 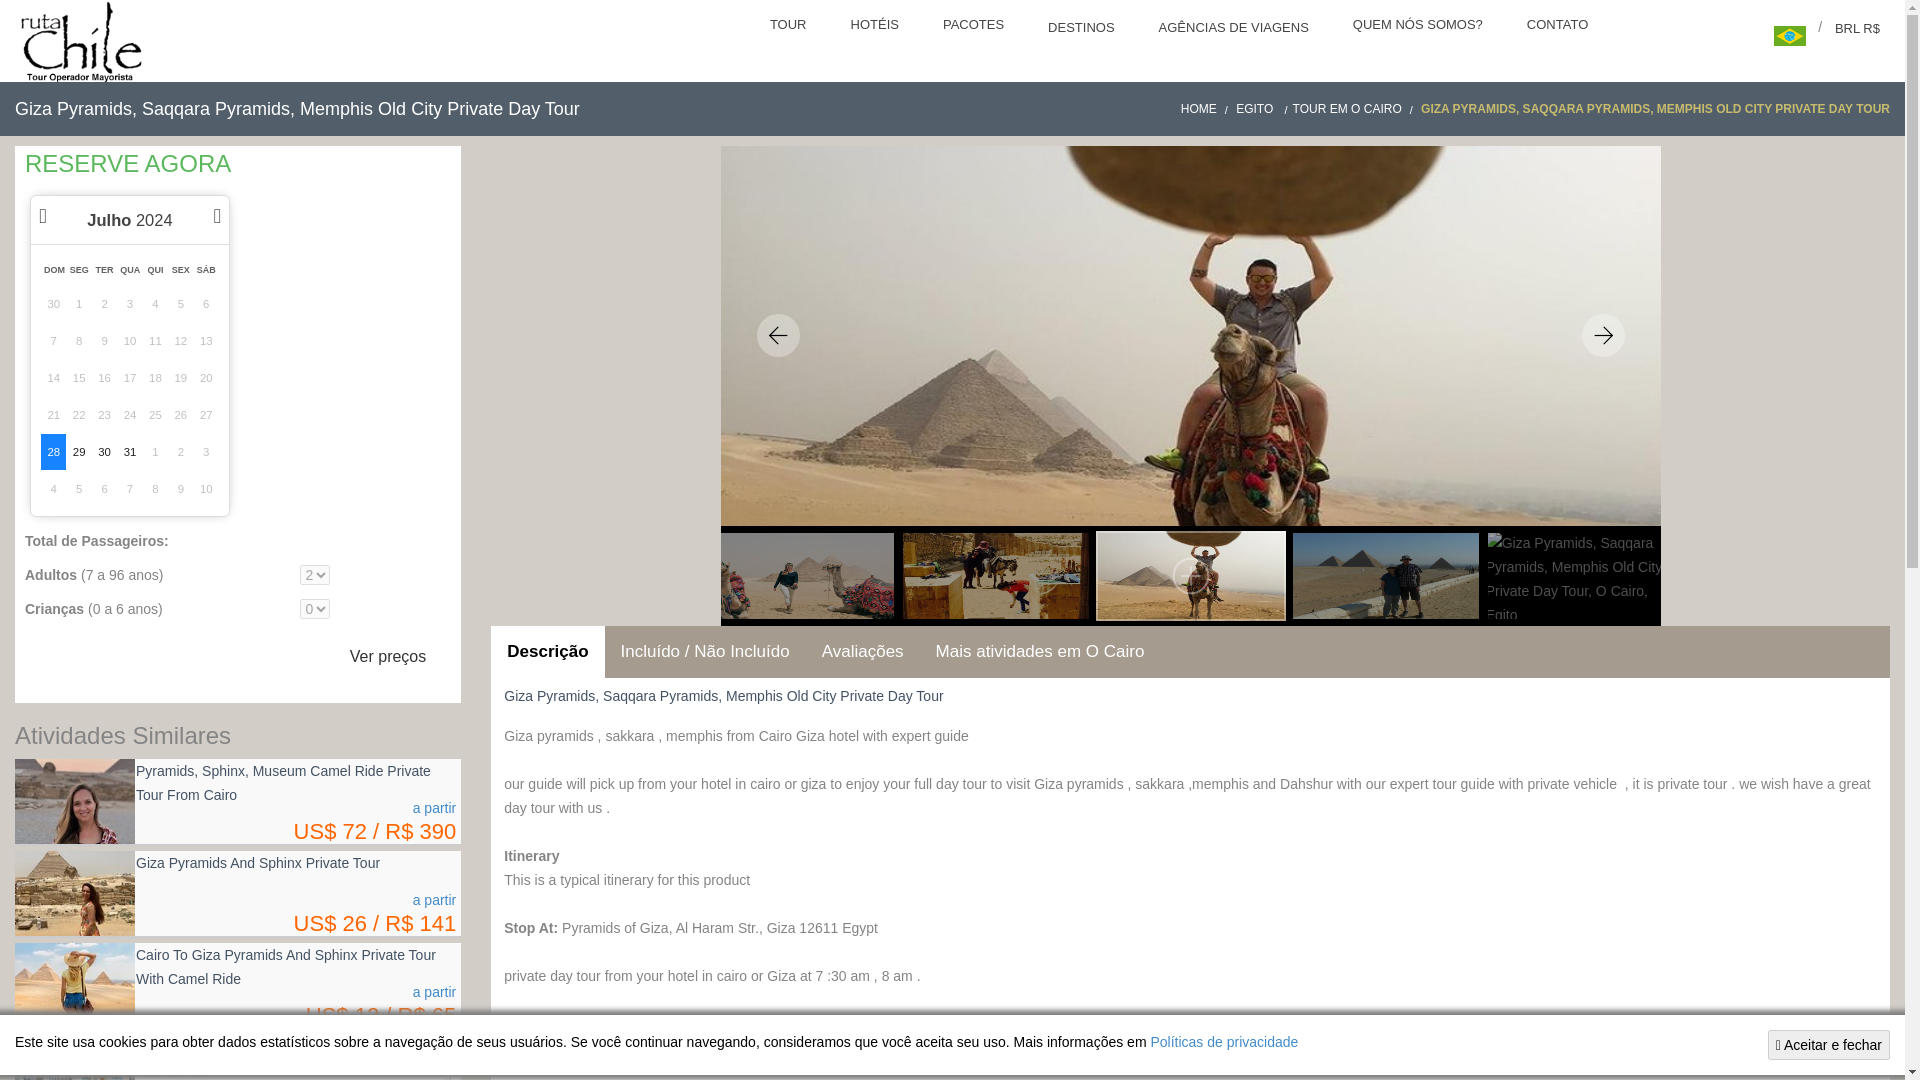 What do you see at coordinates (790, 26) in the screenshot?
I see `TOUR` at bounding box center [790, 26].